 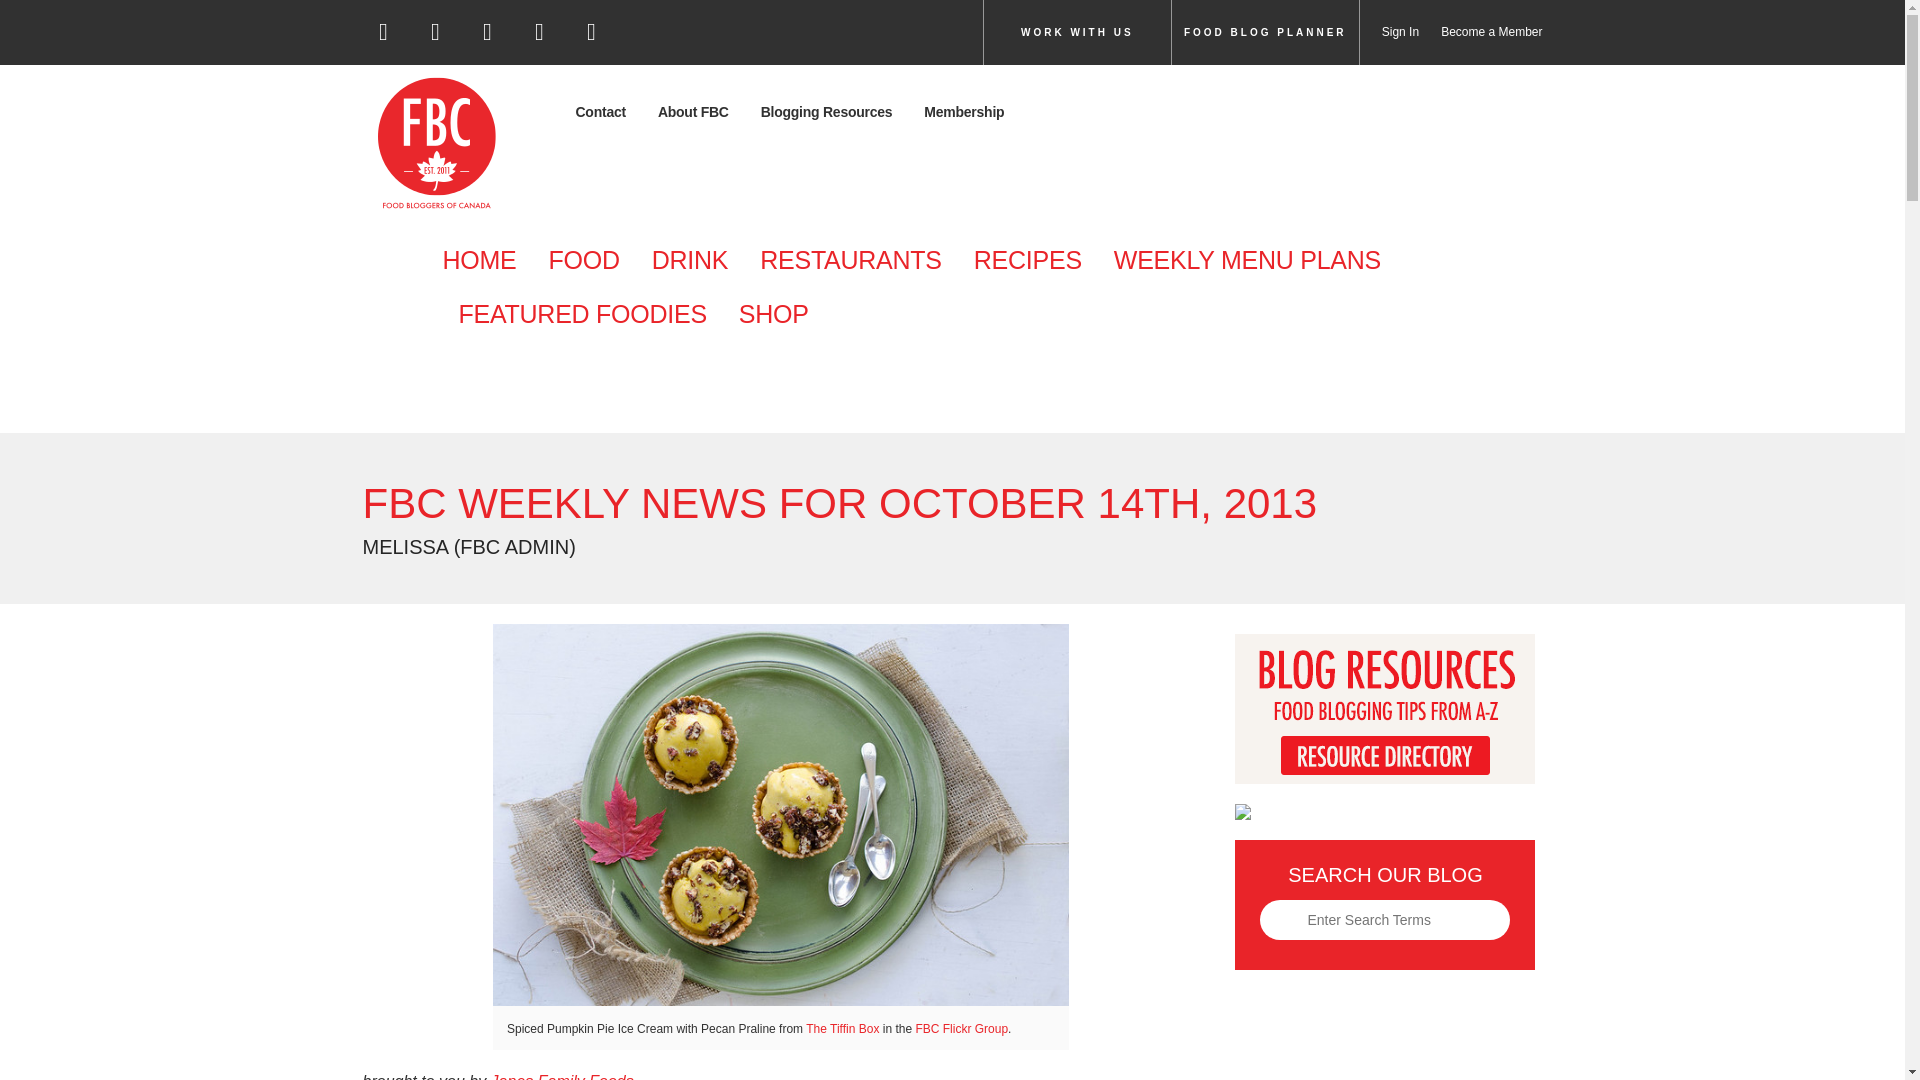 What do you see at coordinates (826, 112) in the screenshot?
I see `Blogging Resources` at bounding box center [826, 112].